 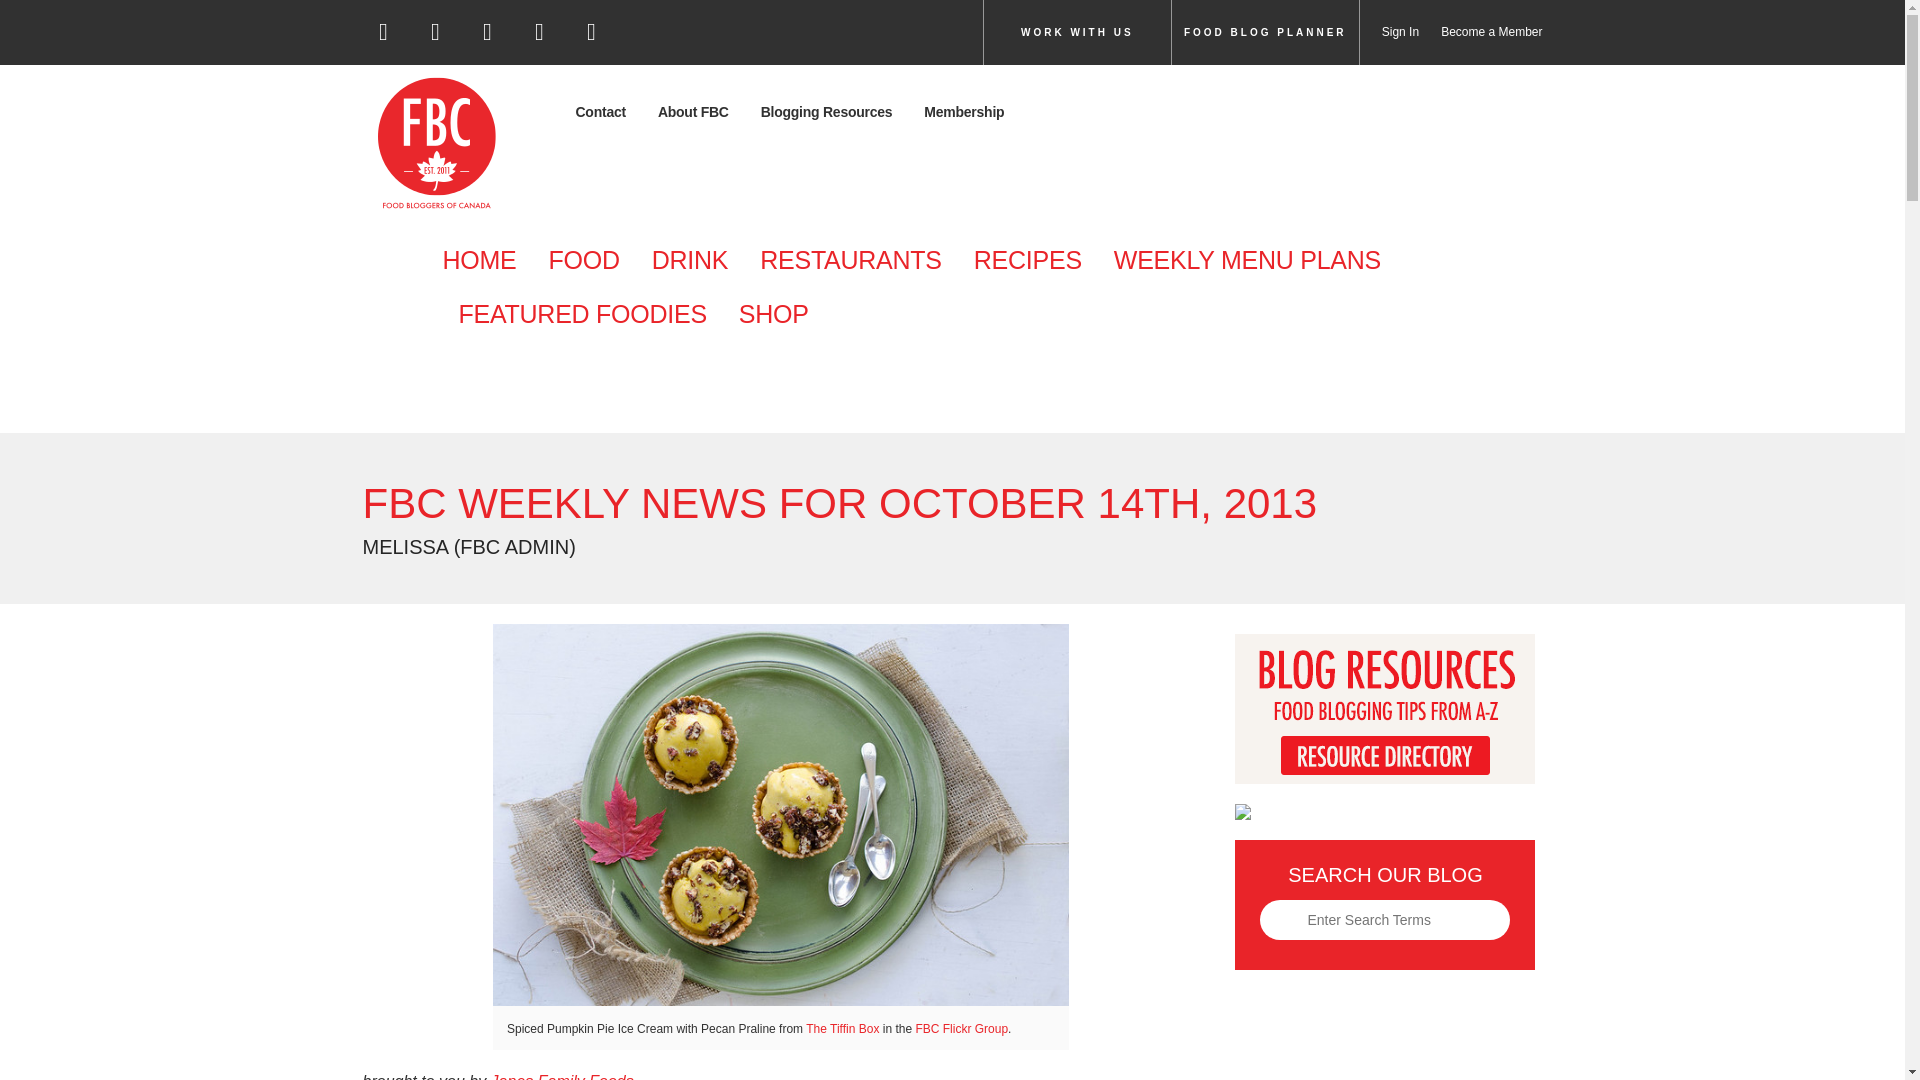 What do you see at coordinates (826, 112) in the screenshot?
I see `Blogging Resources` at bounding box center [826, 112].